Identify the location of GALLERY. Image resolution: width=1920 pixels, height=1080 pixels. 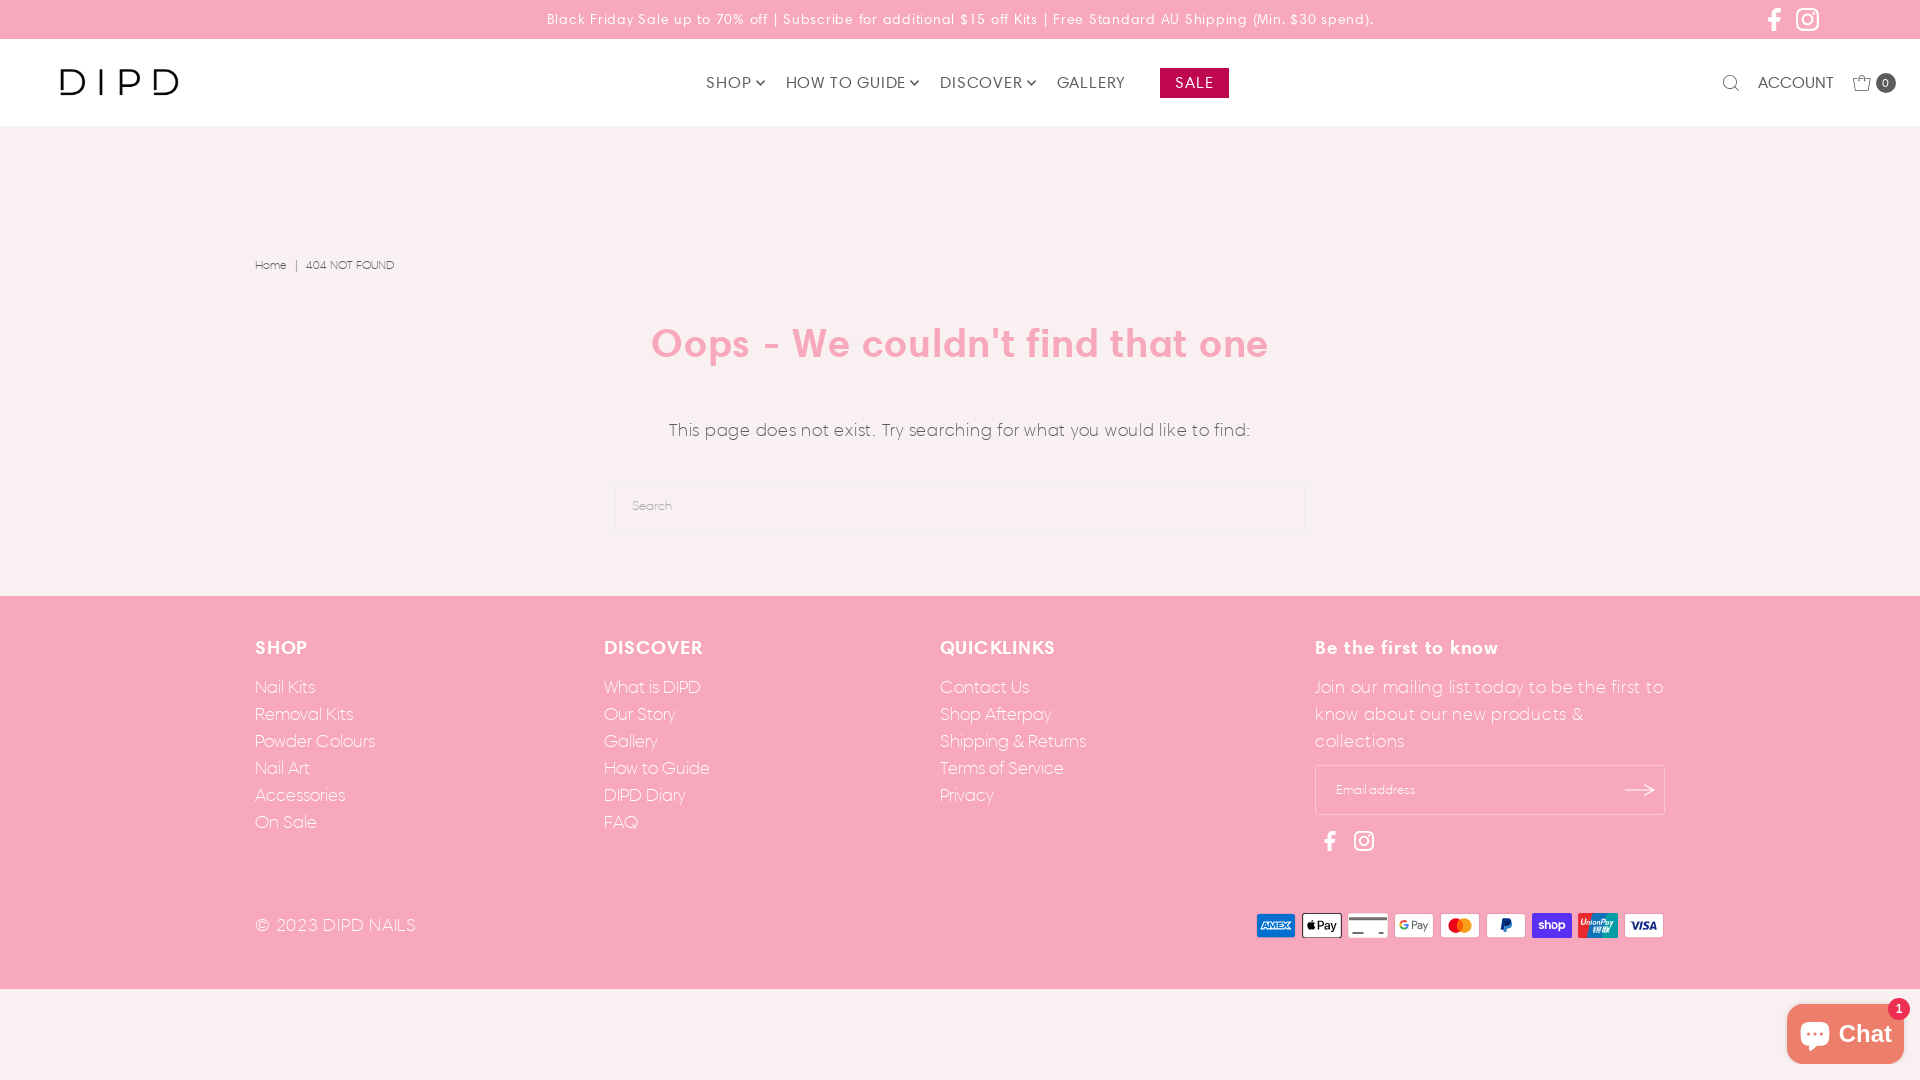
(1092, 83).